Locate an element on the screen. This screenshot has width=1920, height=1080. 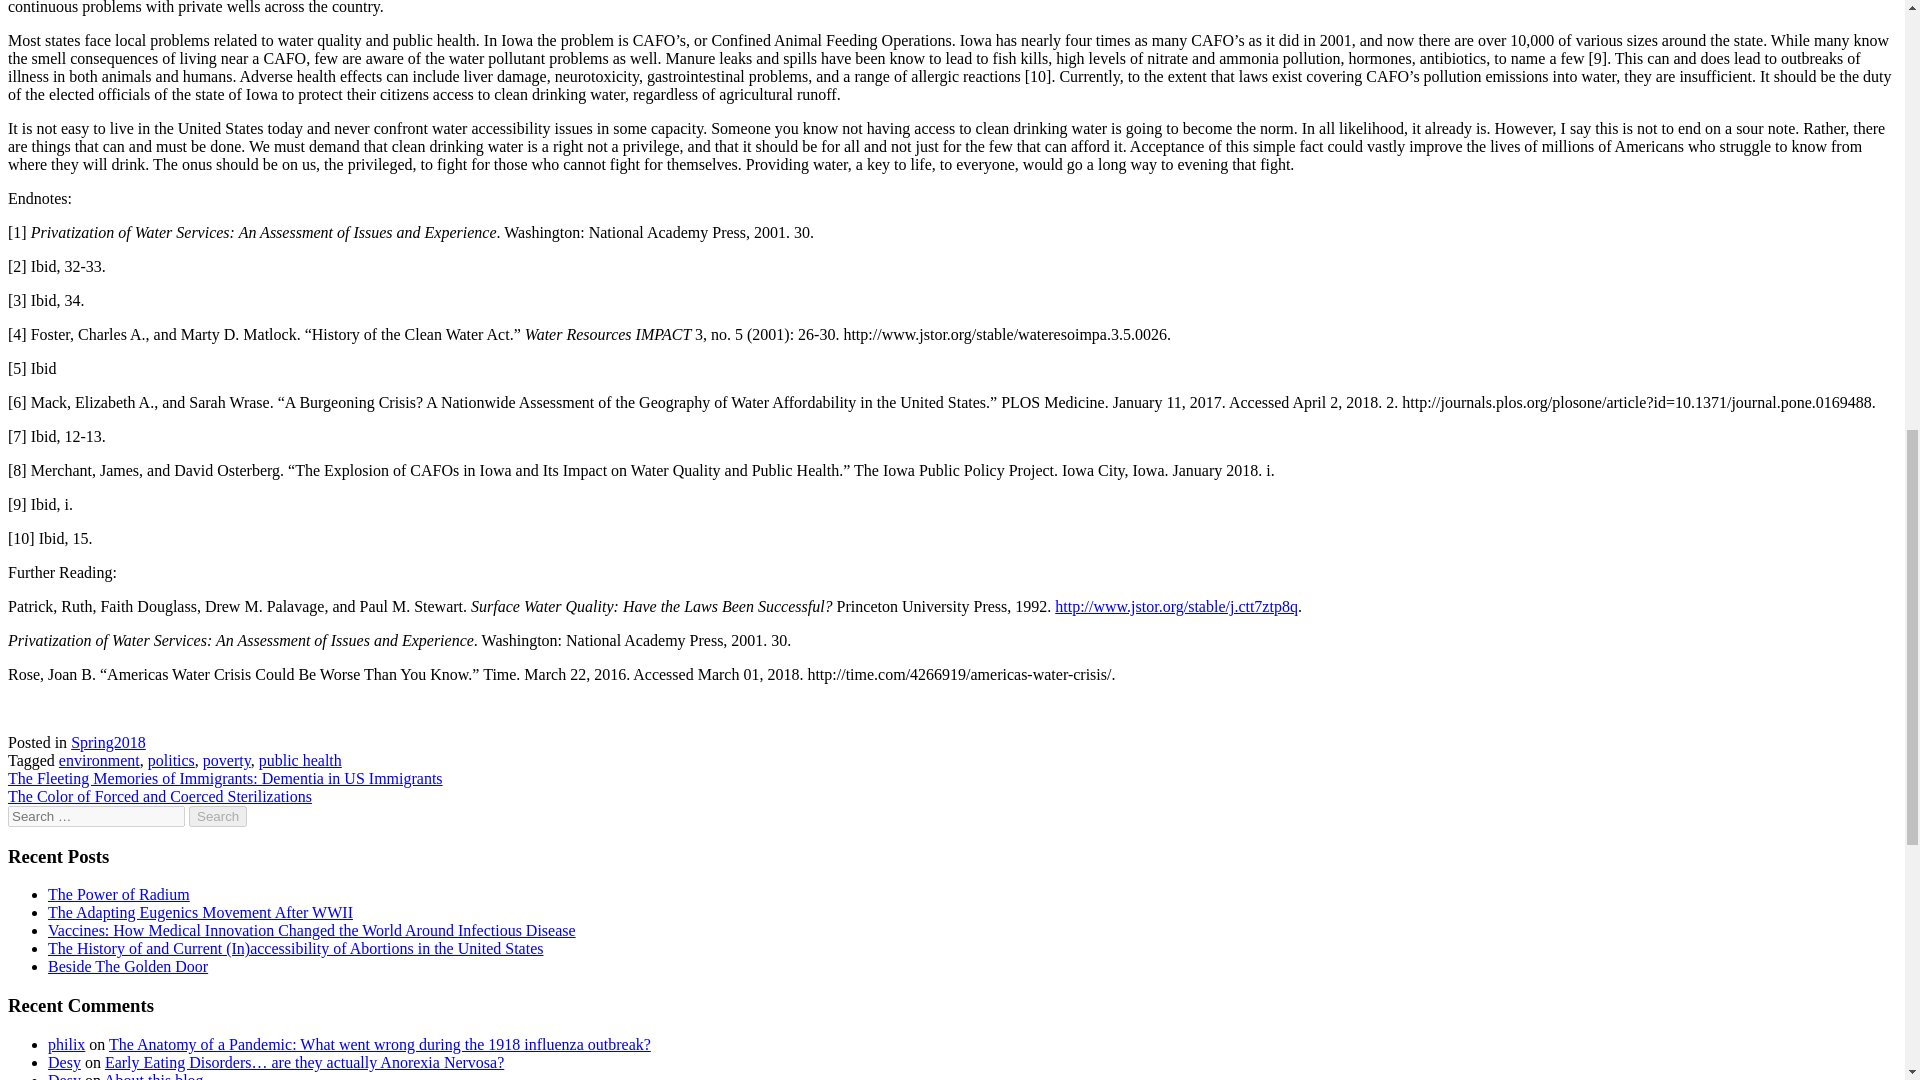
philix is located at coordinates (66, 1044).